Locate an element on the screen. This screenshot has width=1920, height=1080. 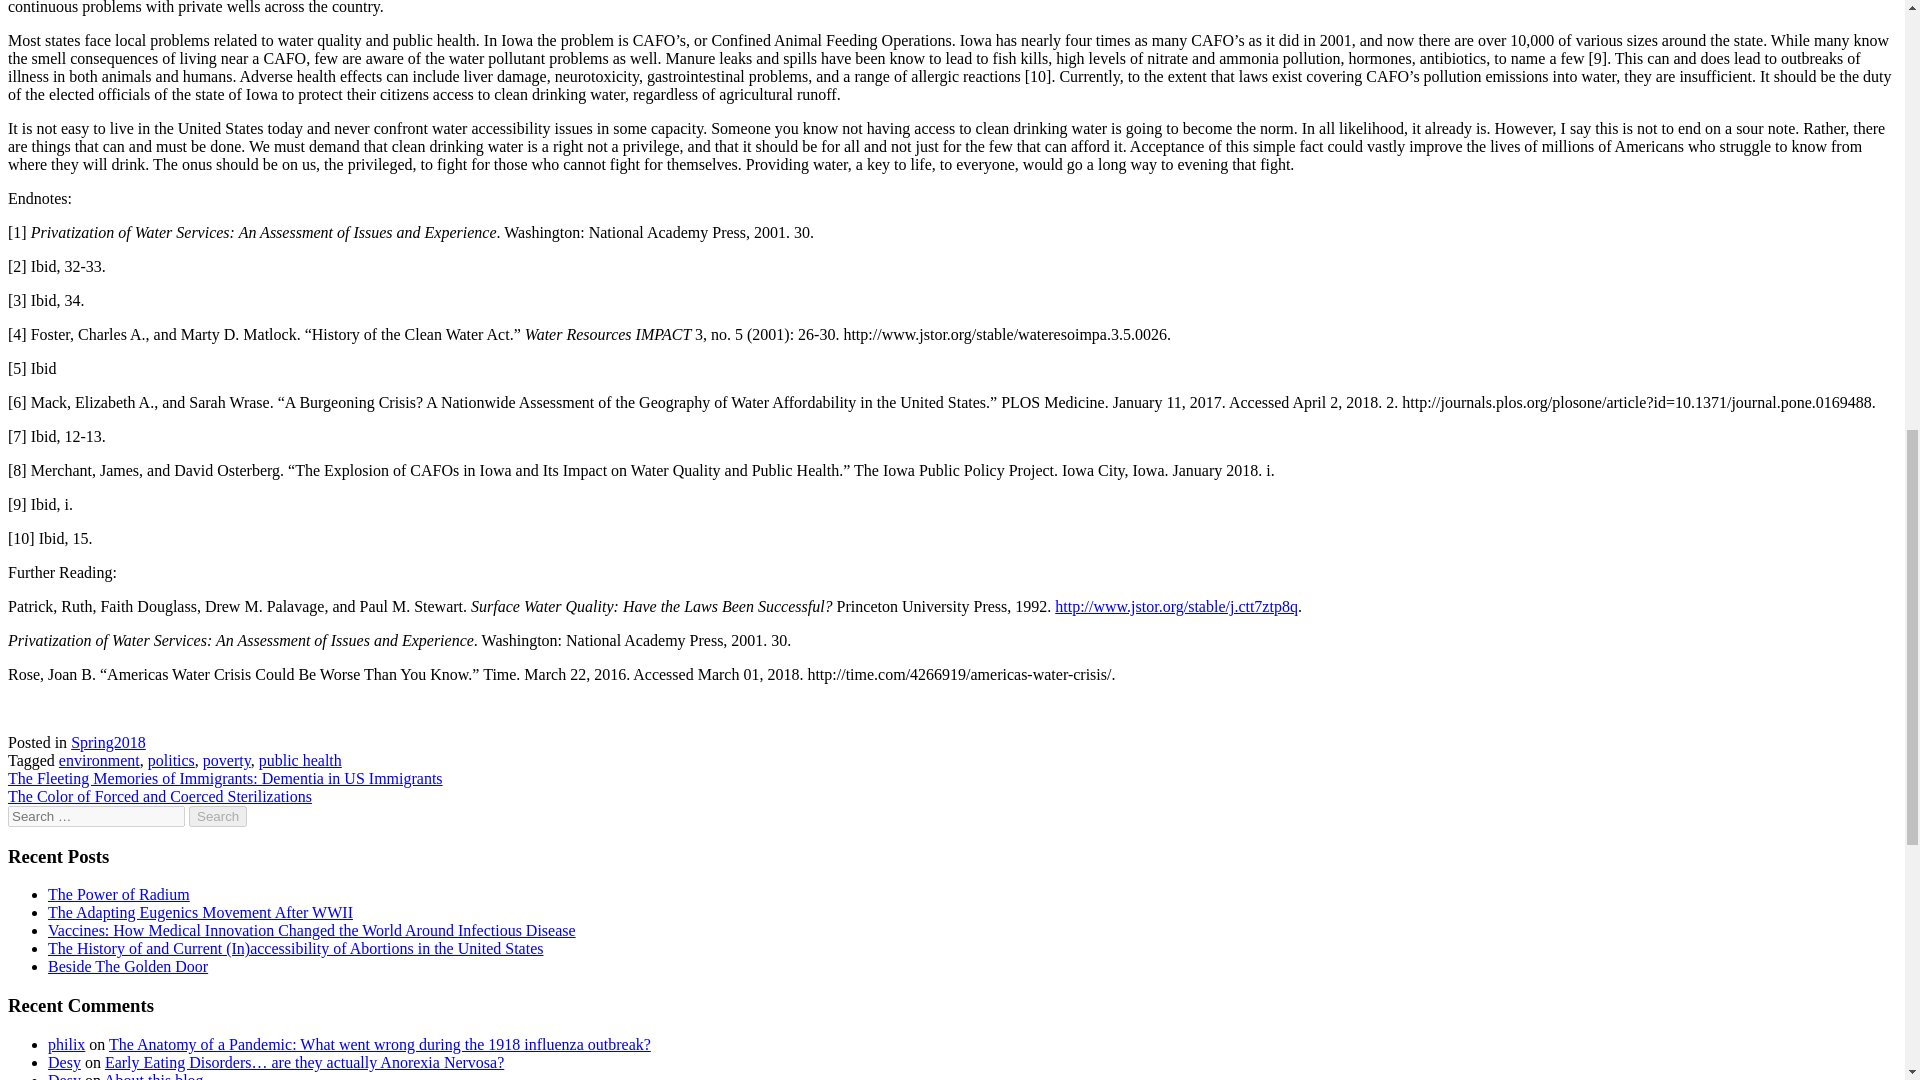
philix is located at coordinates (66, 1044).